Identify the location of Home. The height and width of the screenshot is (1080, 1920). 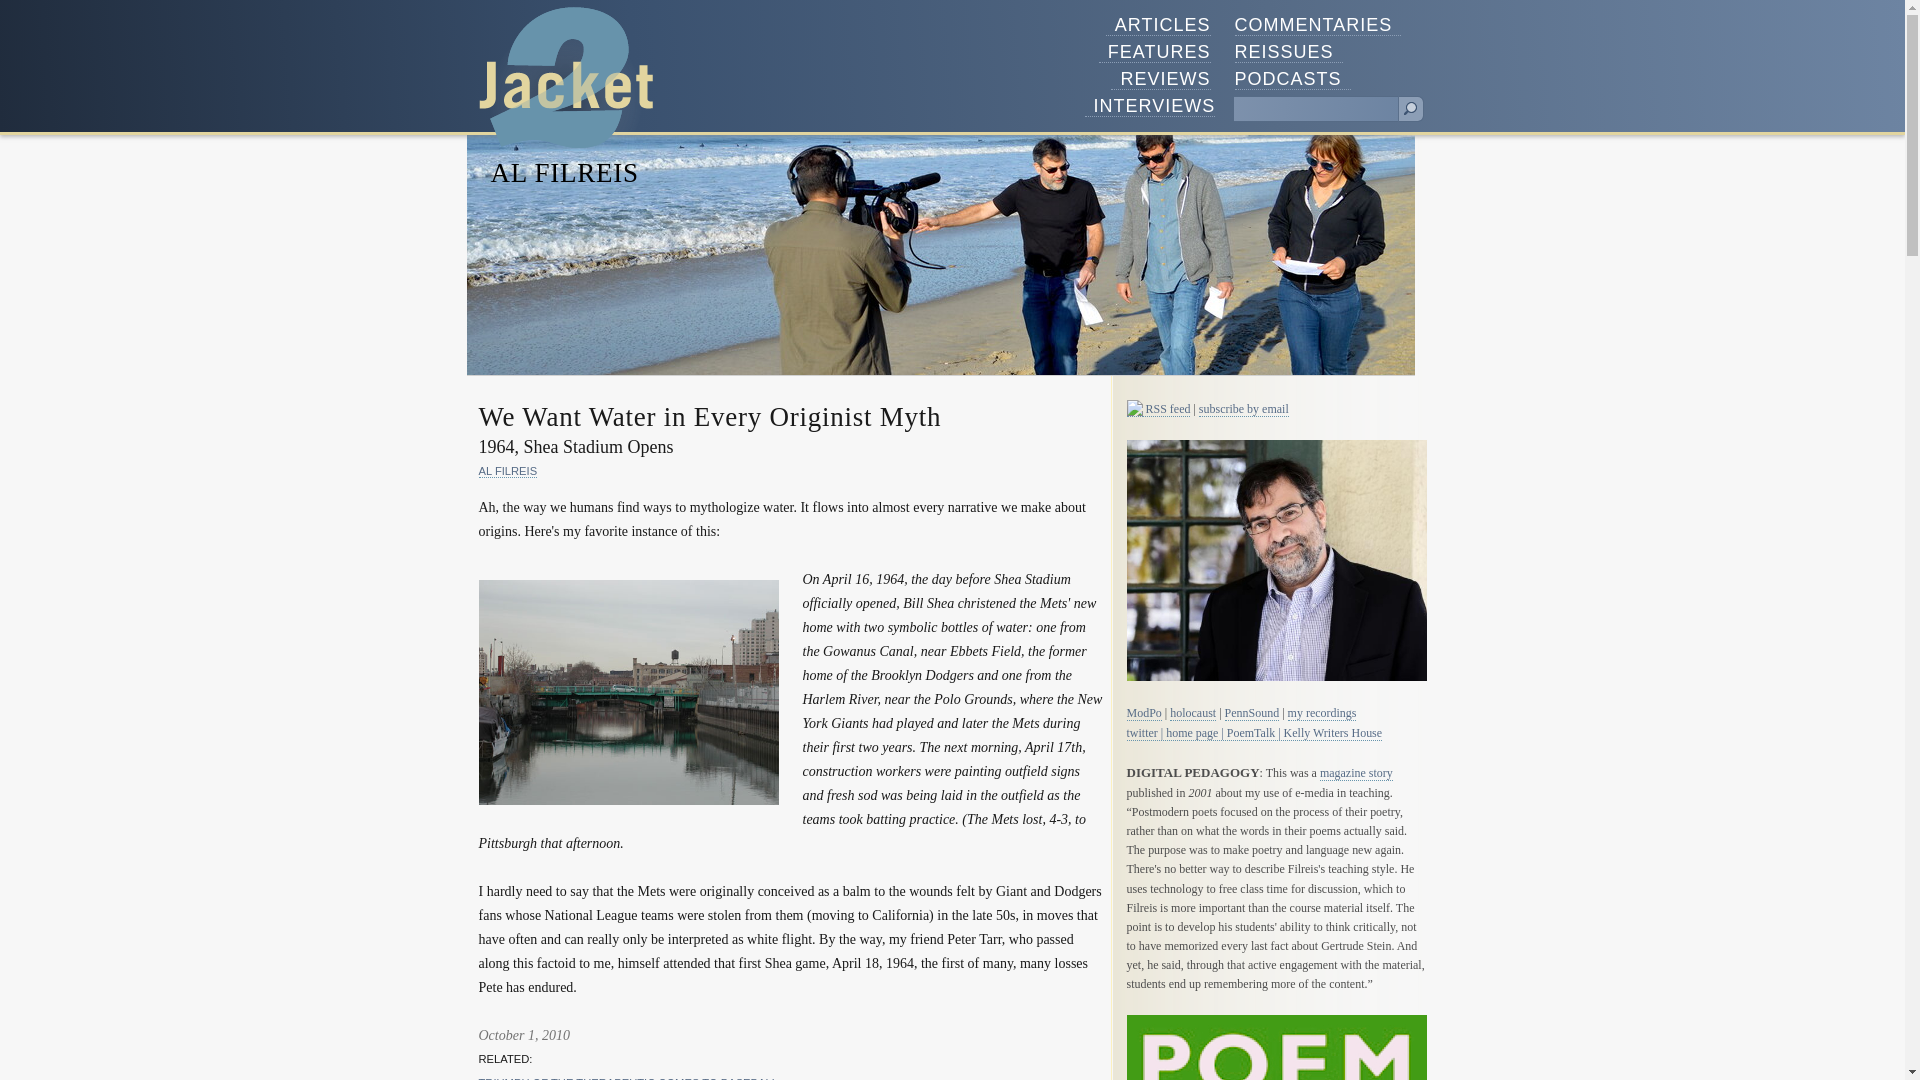
(566, 78).